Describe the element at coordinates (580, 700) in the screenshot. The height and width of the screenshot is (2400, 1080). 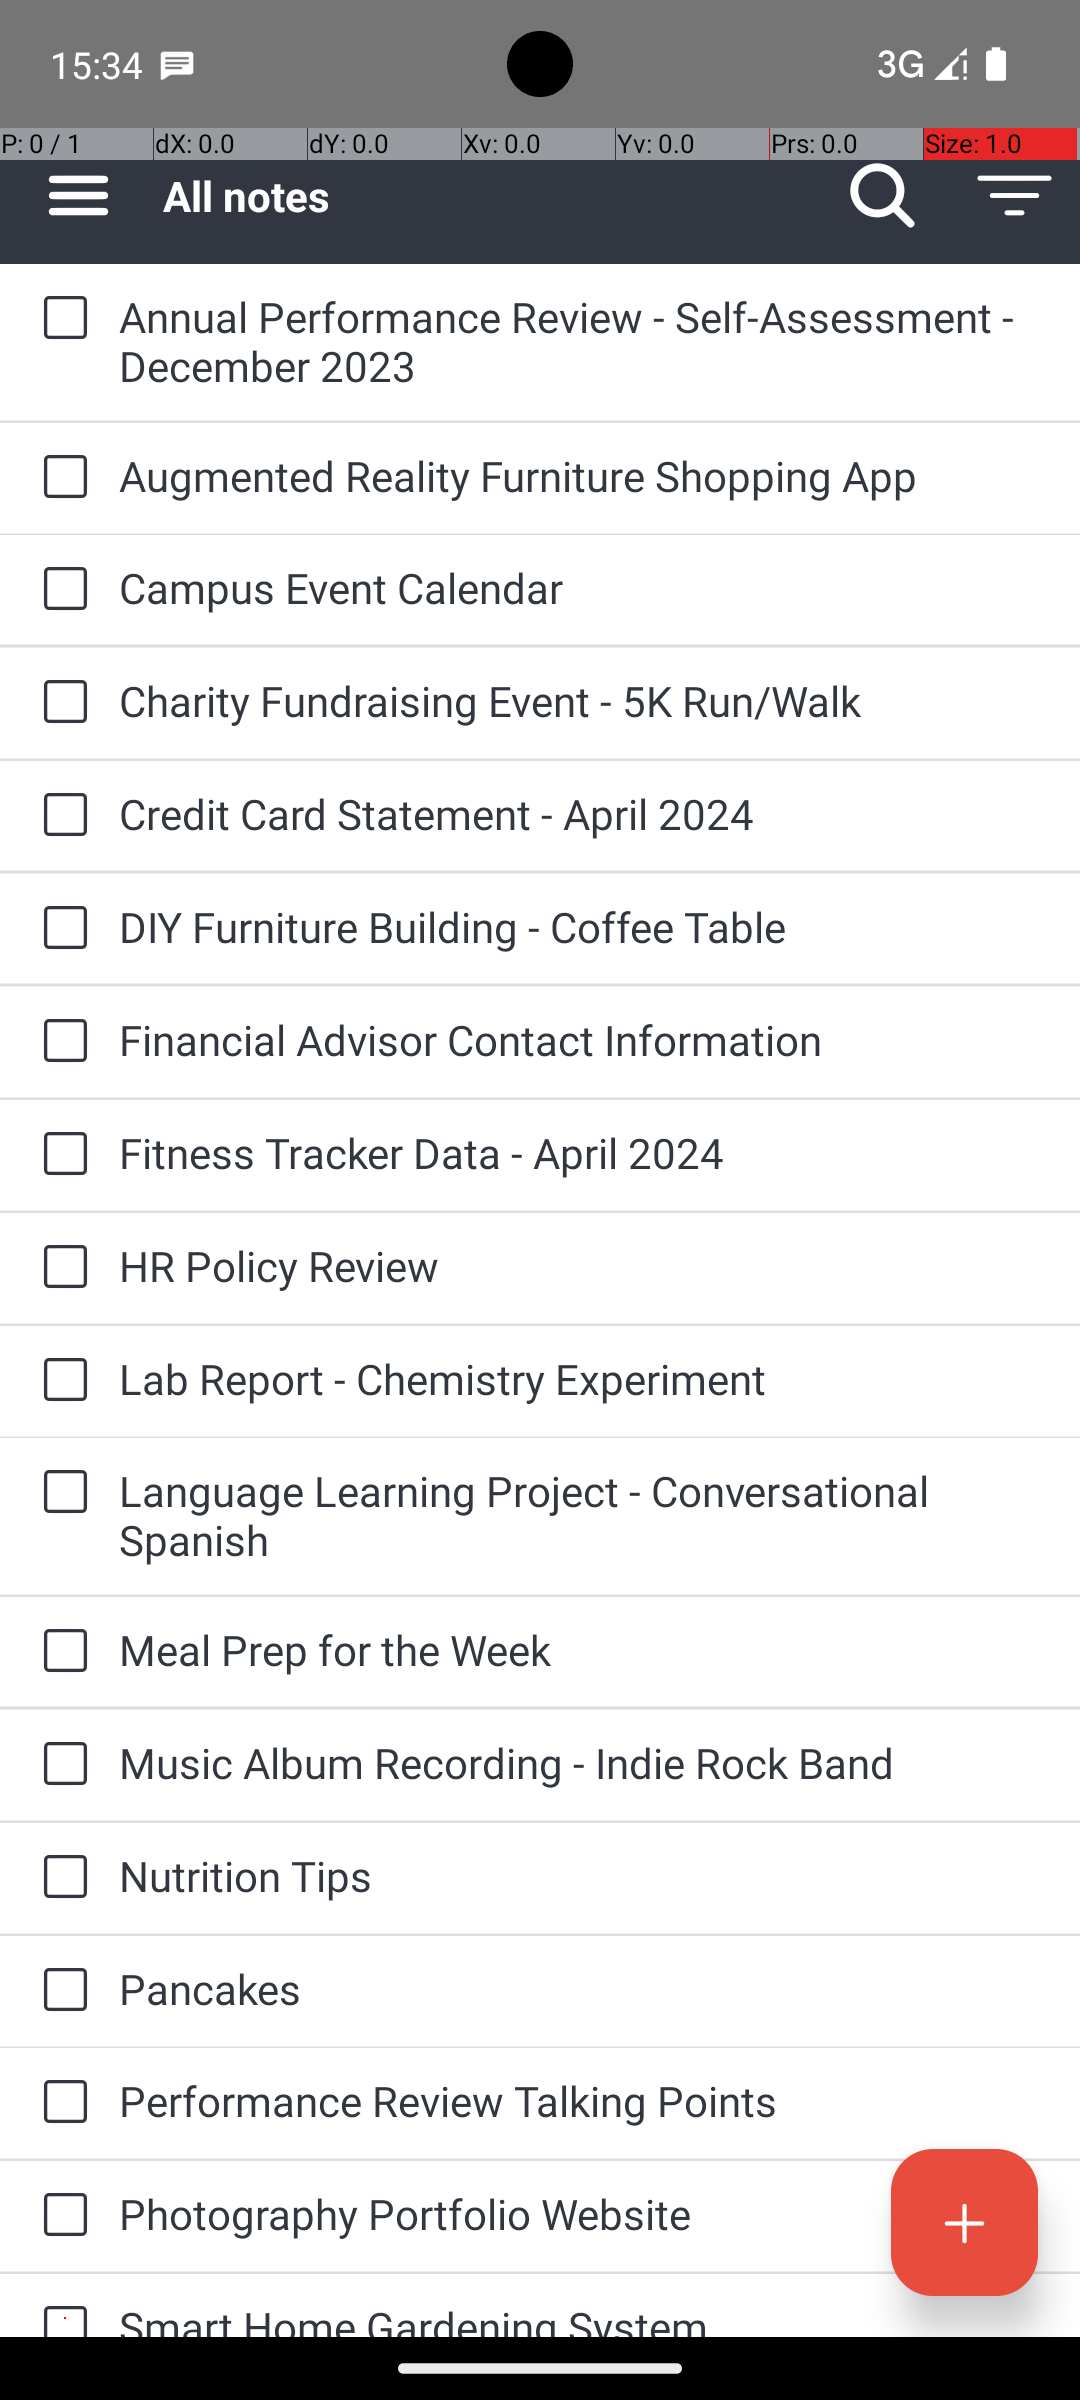
I see `Charity Fundraising Event - 5K Run/Walk` at that location.